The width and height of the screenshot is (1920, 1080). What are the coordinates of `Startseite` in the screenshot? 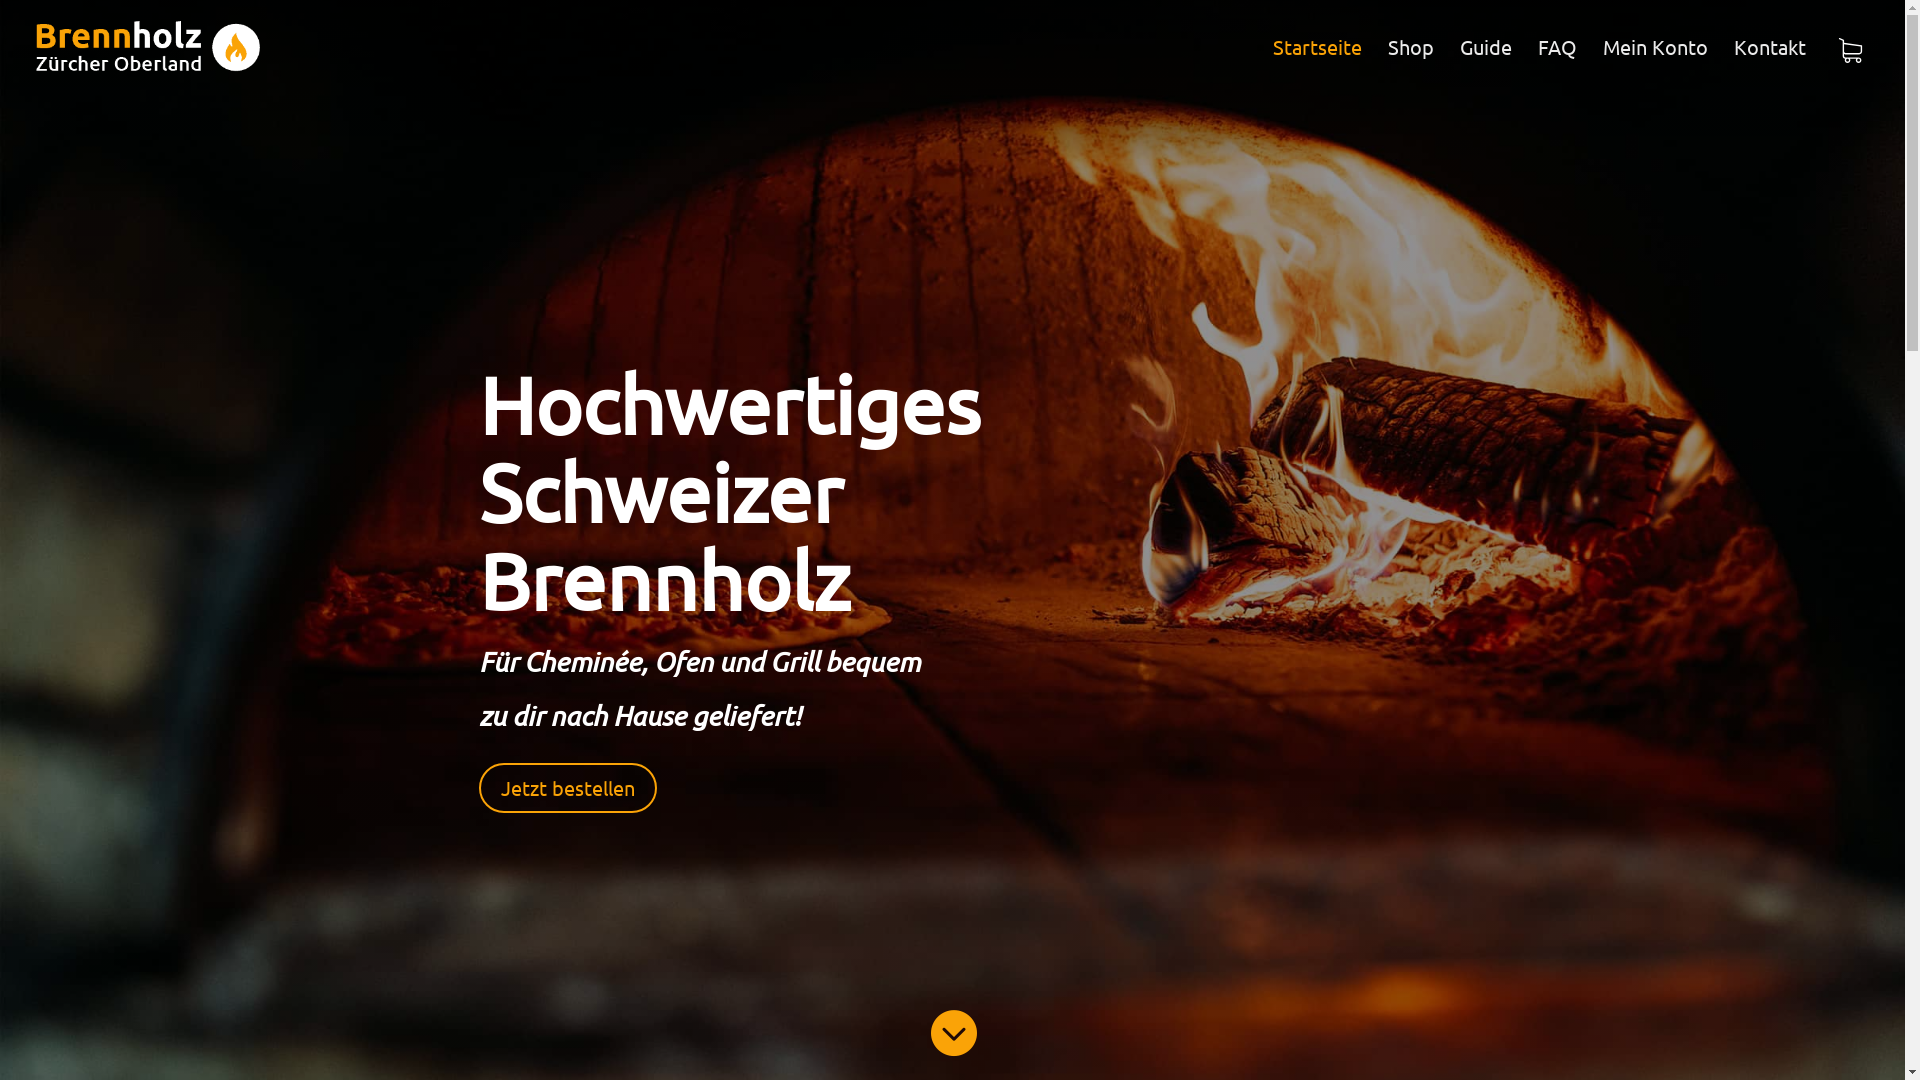 It's located at (1318, 67).